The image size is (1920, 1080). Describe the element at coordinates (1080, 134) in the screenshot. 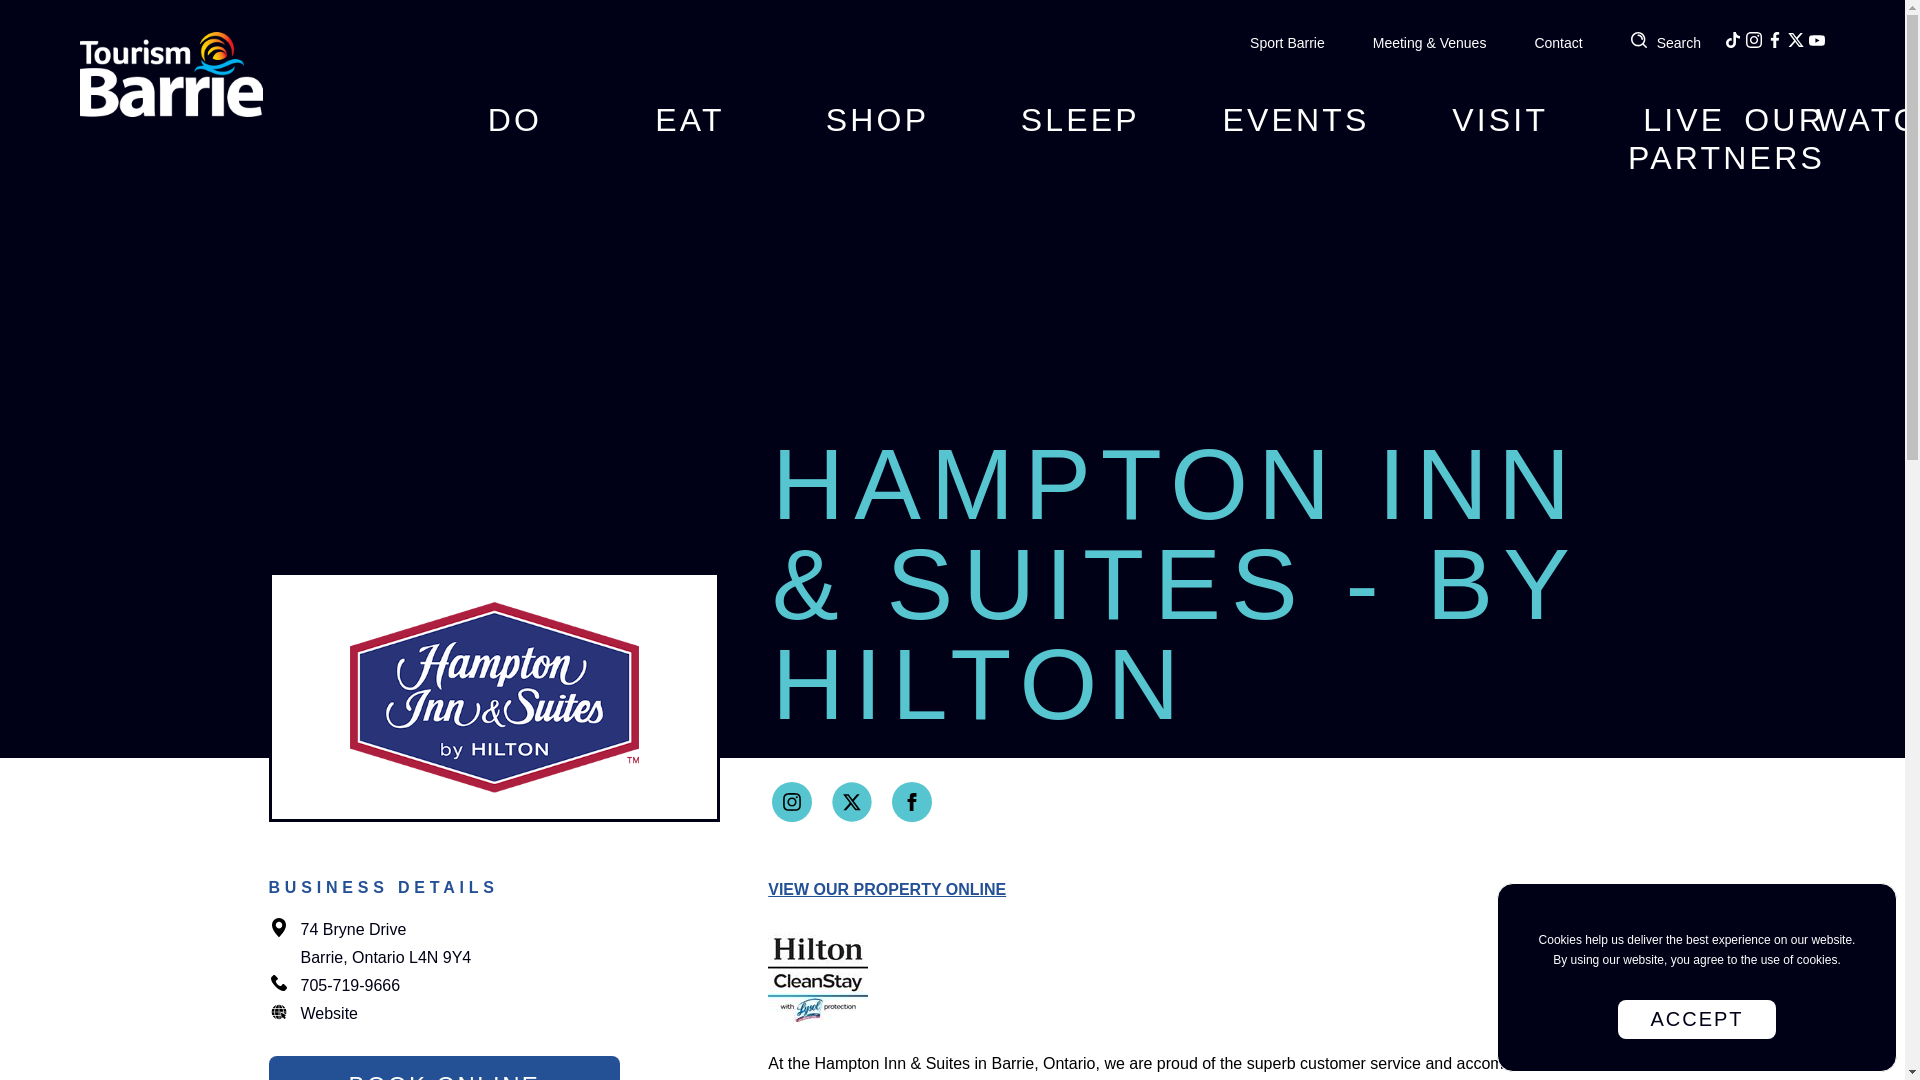

I see `SLEEP` at that location.